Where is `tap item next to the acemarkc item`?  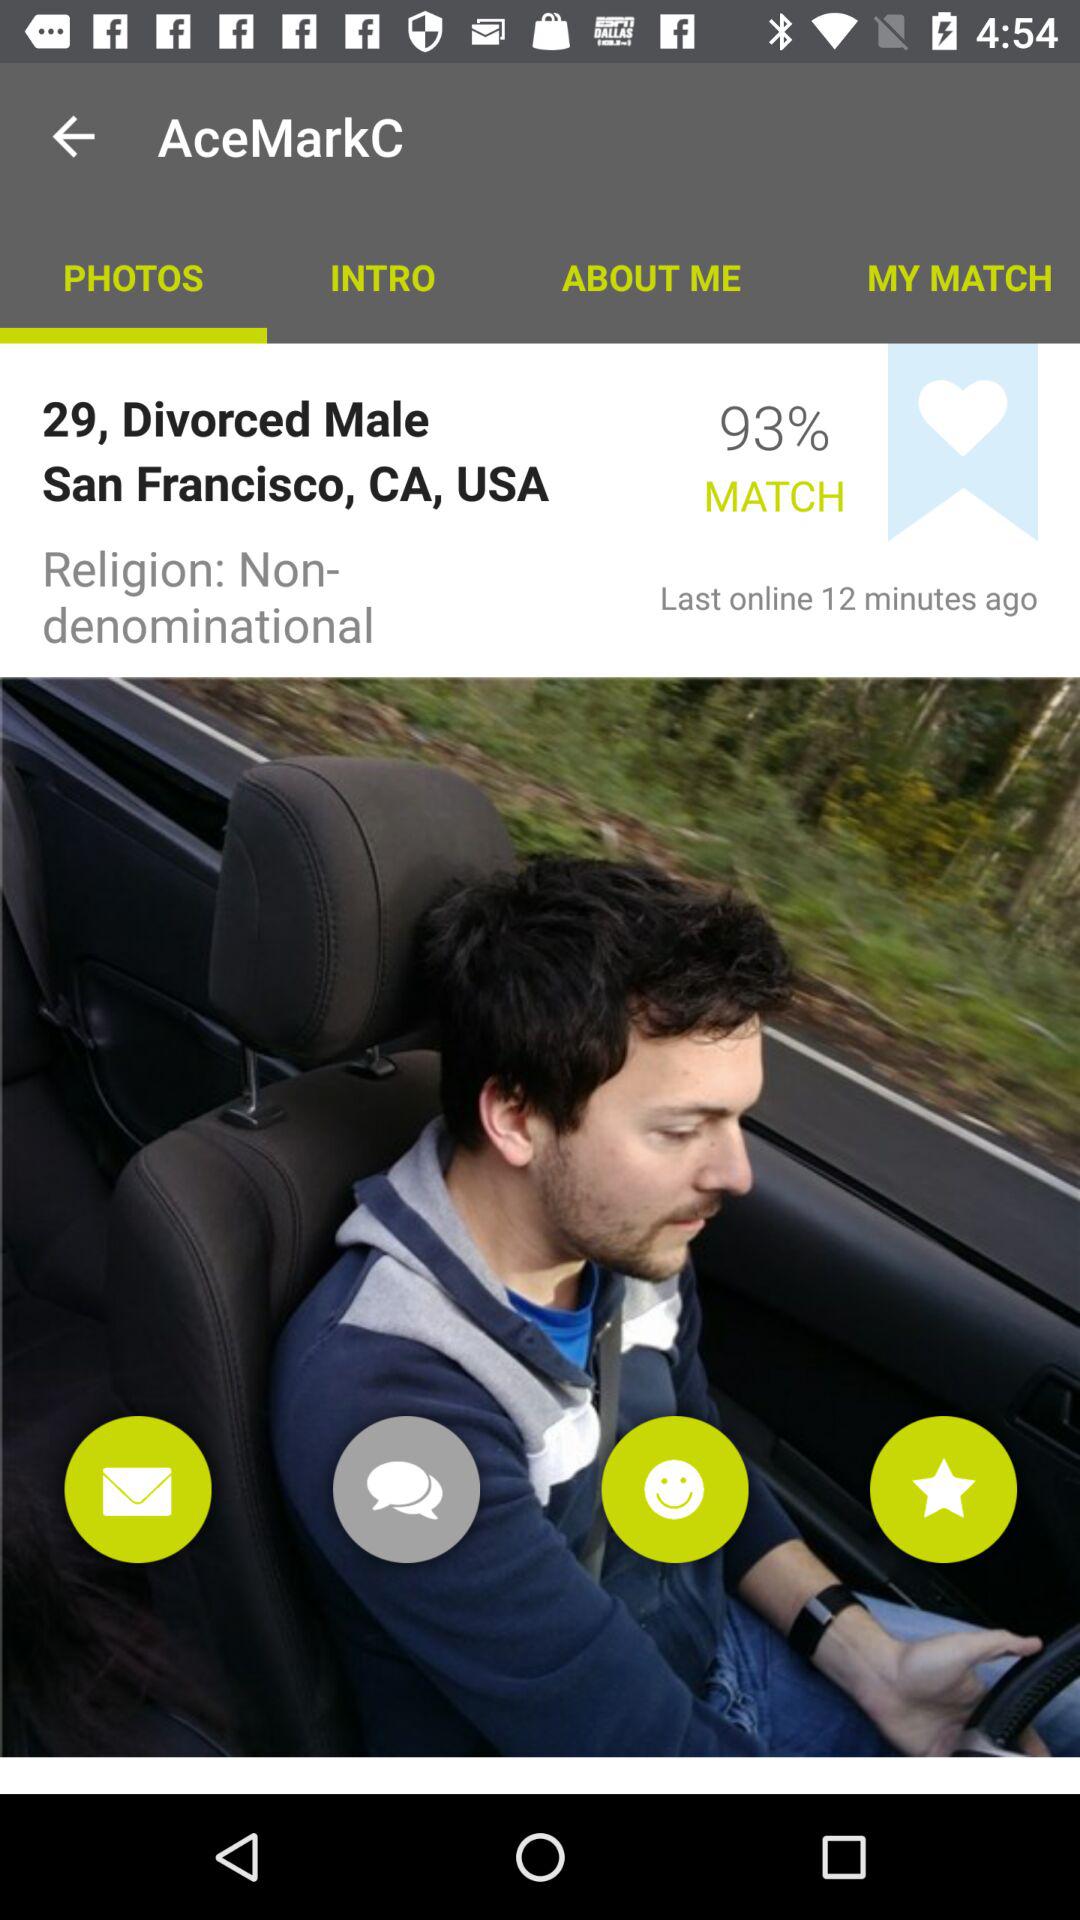 tap item next to the acemarkc item is located at coordinates (73, 136).